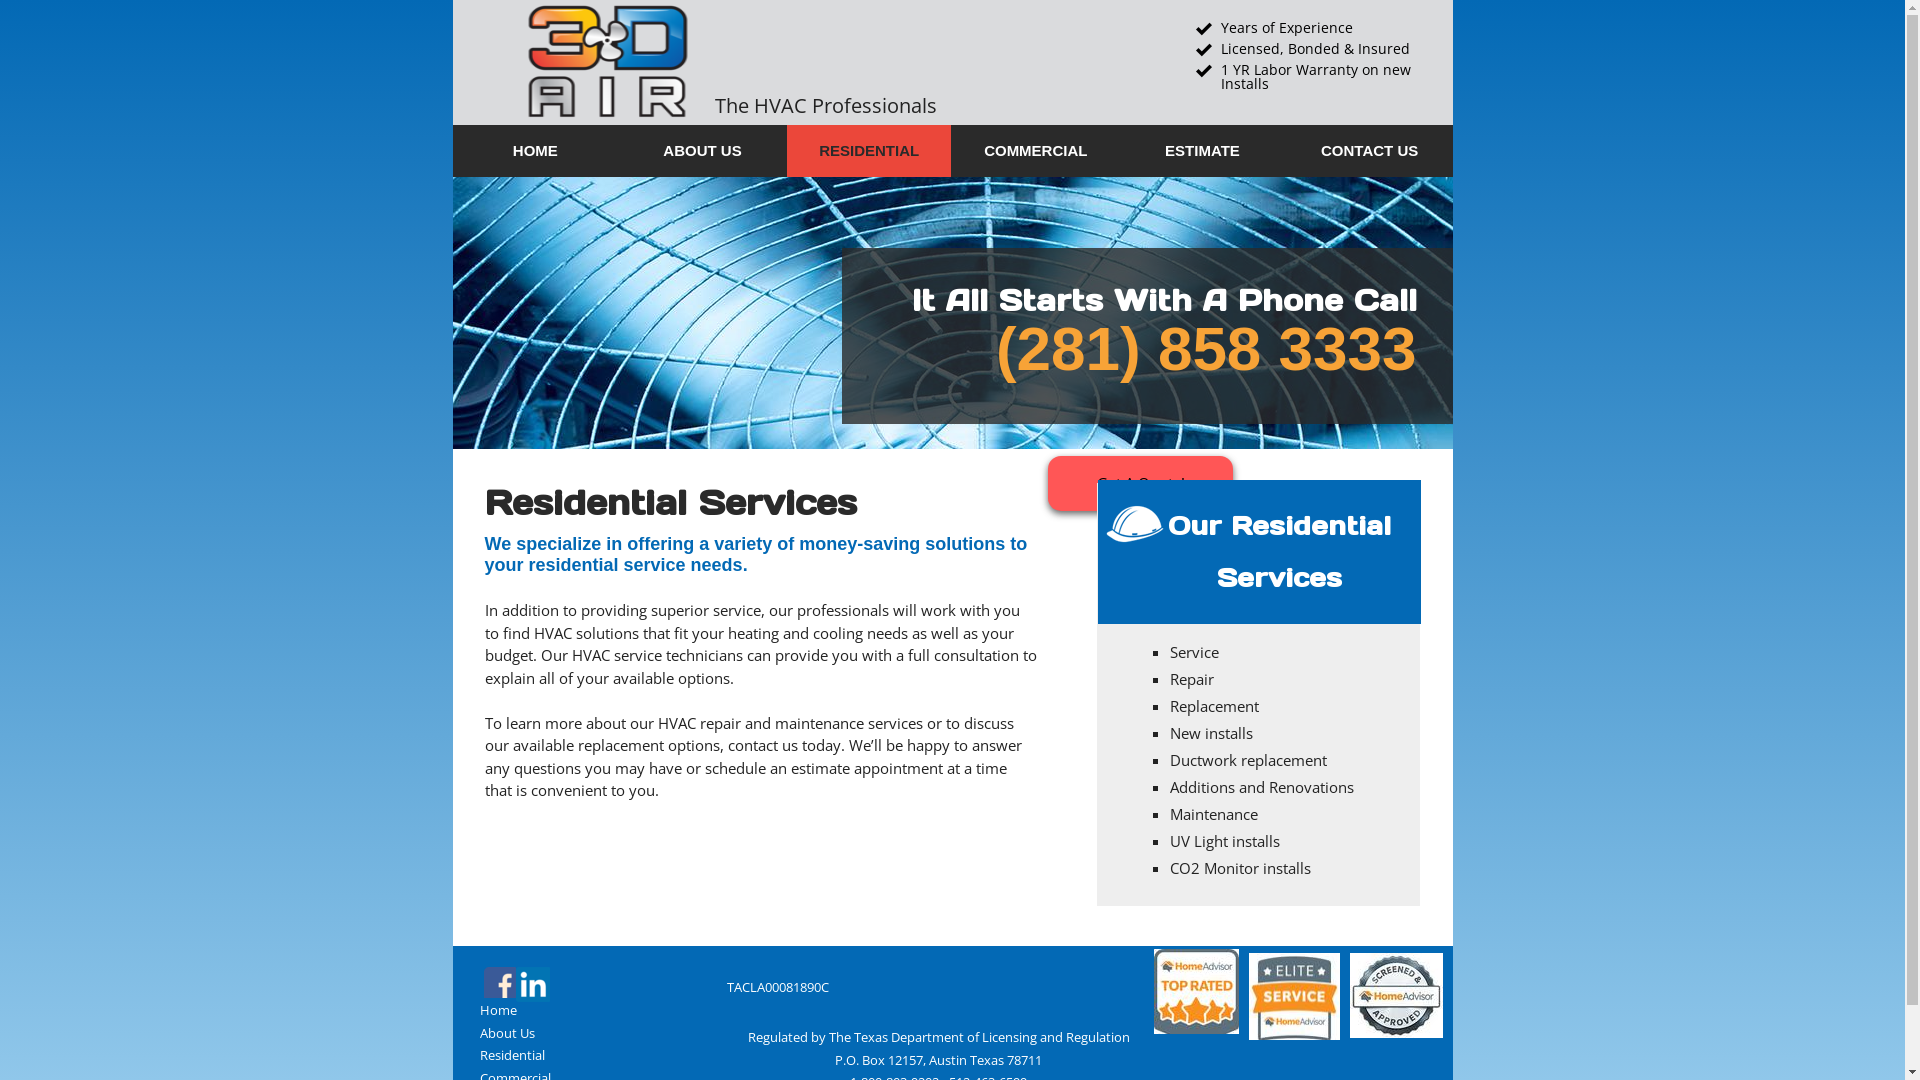 The image size is (1920, 1080). Describe the element at coordinates (512, 1055) in the screenshot. I see `Residential` at that location.